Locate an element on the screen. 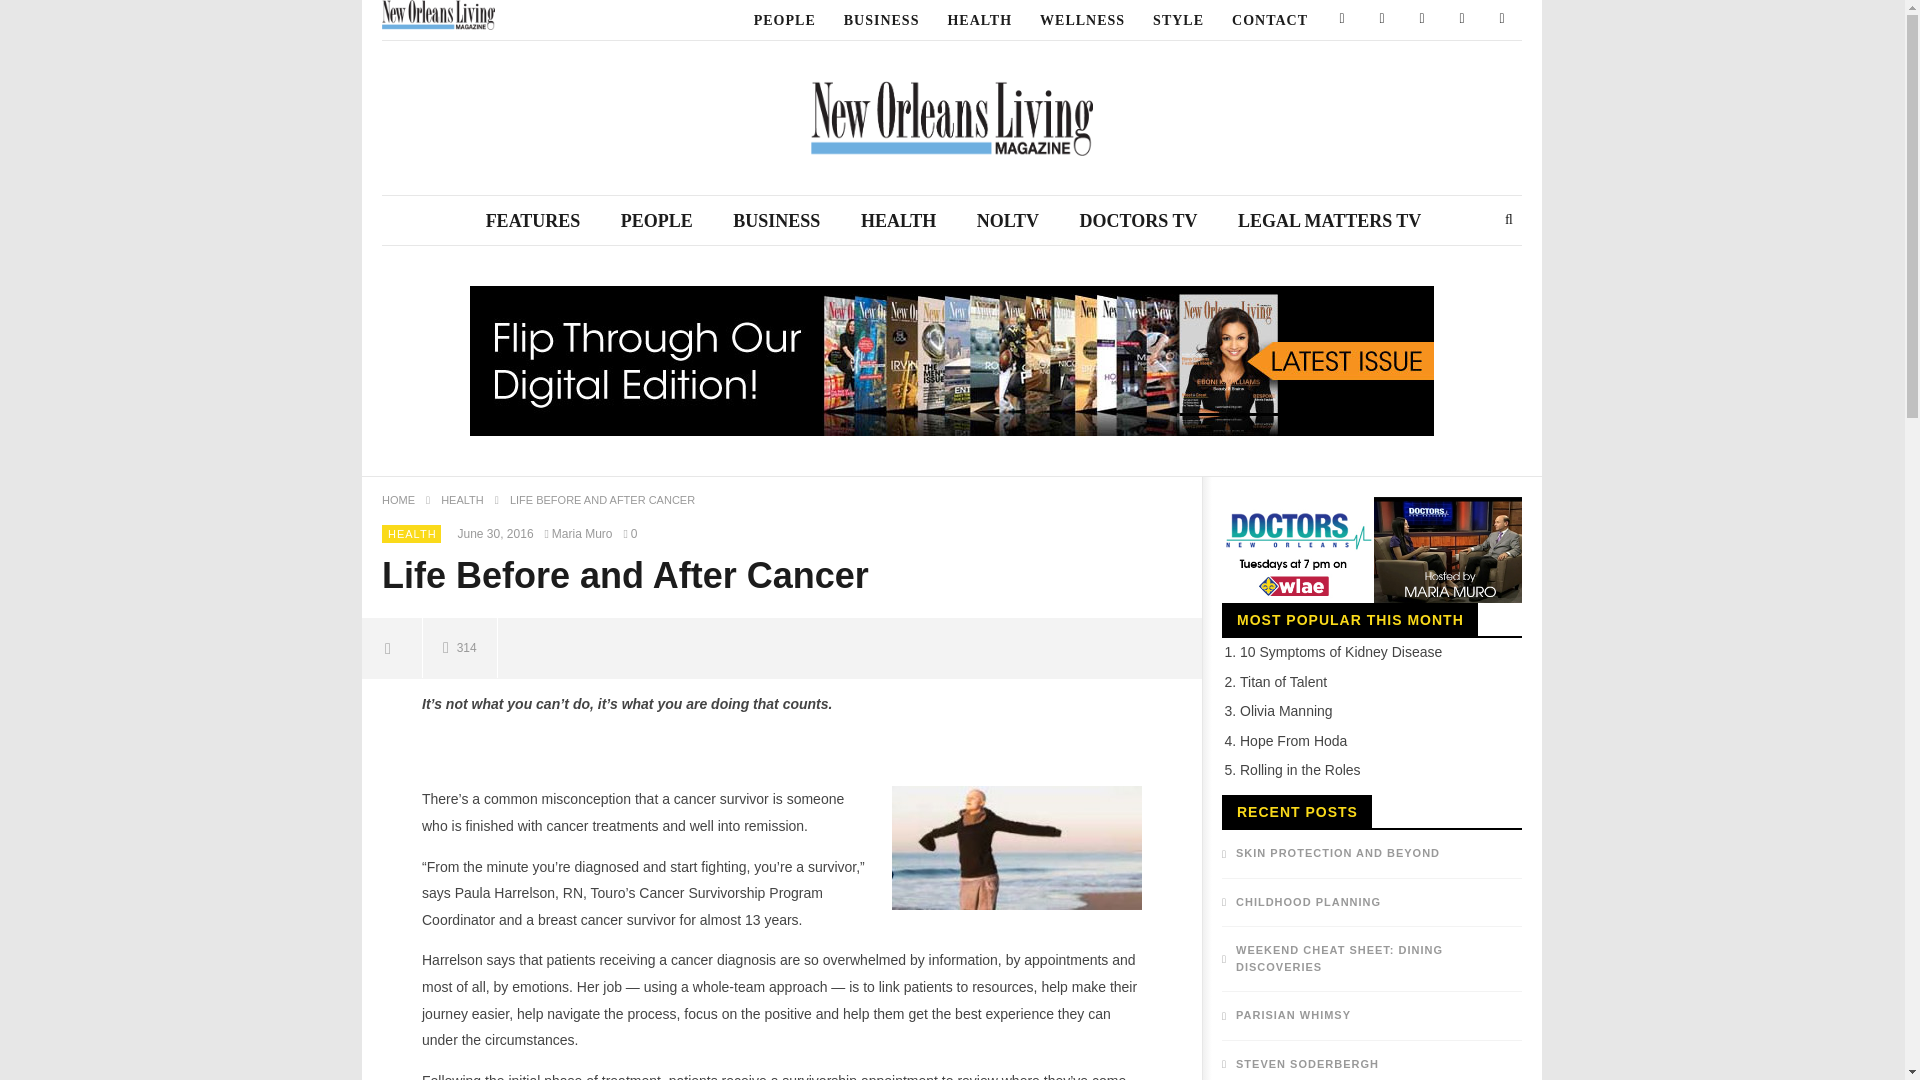 The height and width of the screenshot is (1080, 1920). Twitter is located at coordinates (1381, 20).